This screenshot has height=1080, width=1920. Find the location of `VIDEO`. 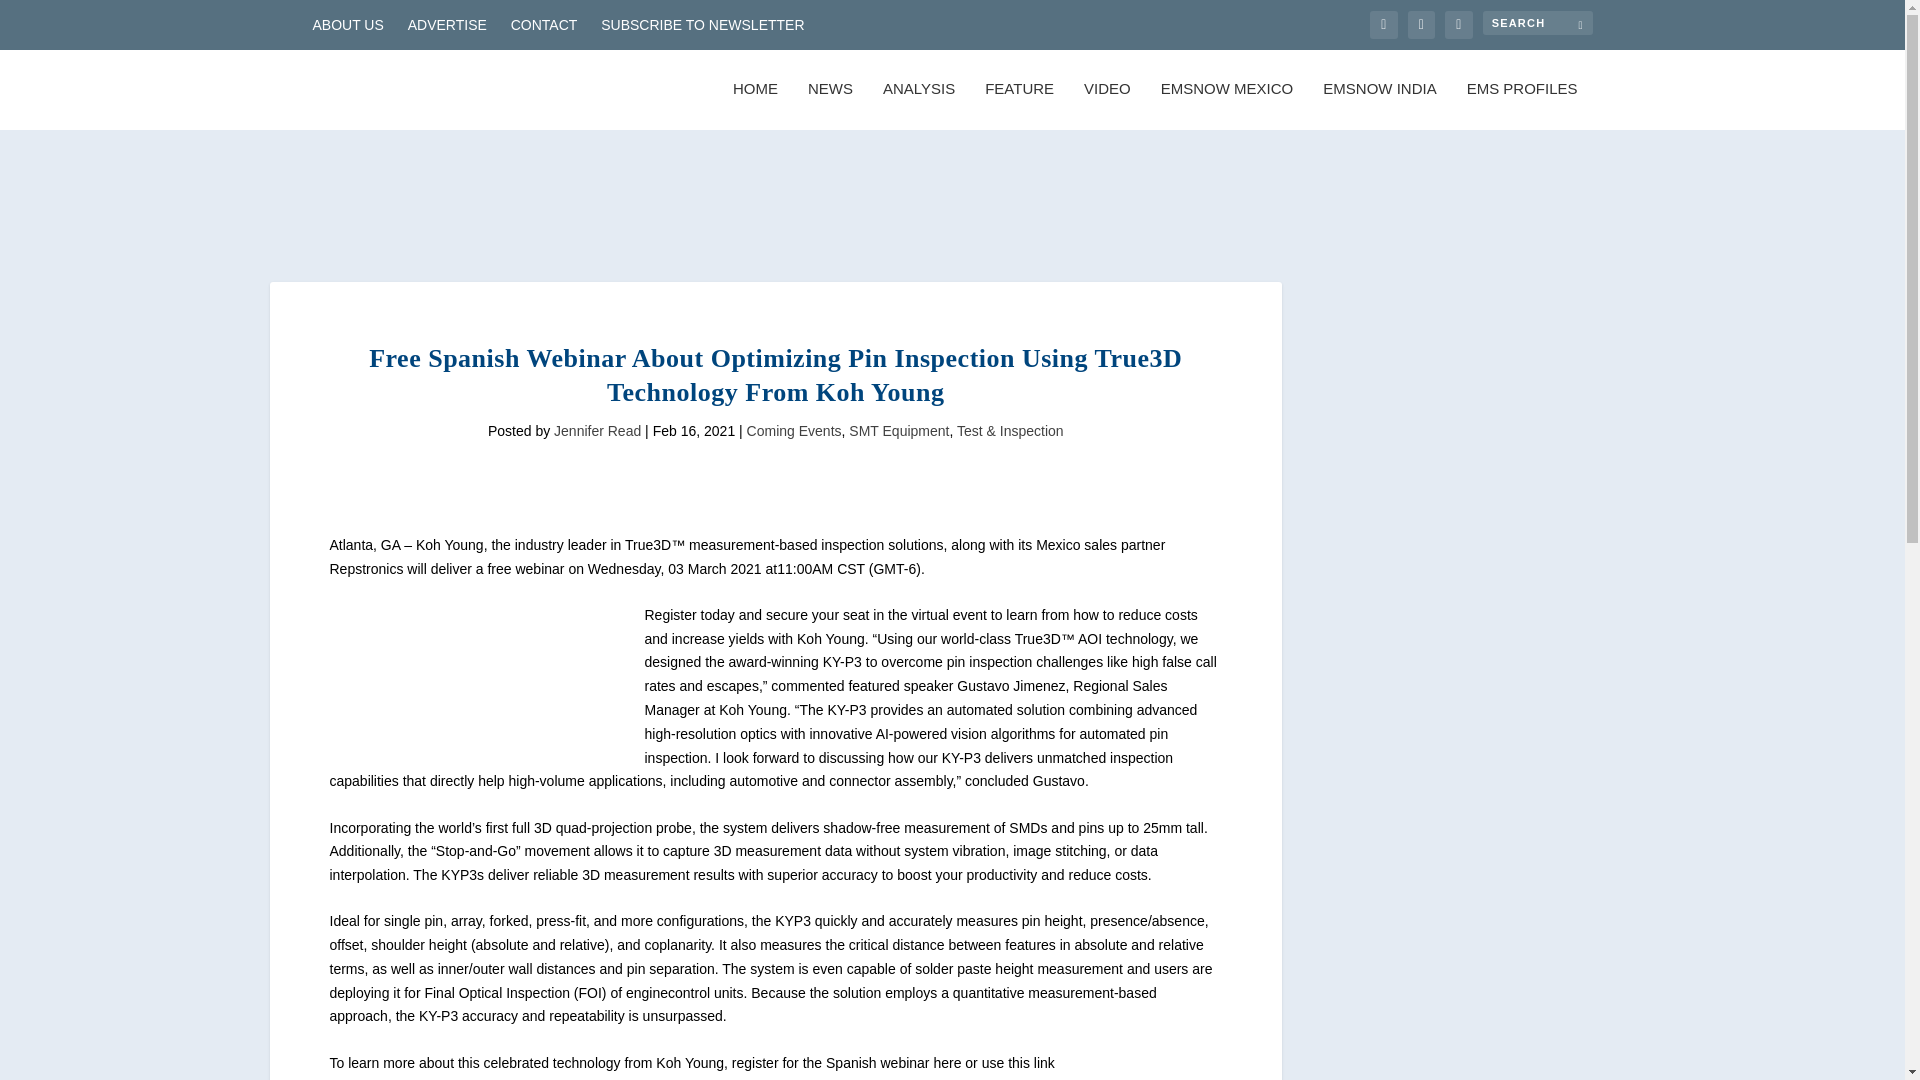

VIDEO is located at coordinates (1107, 105).